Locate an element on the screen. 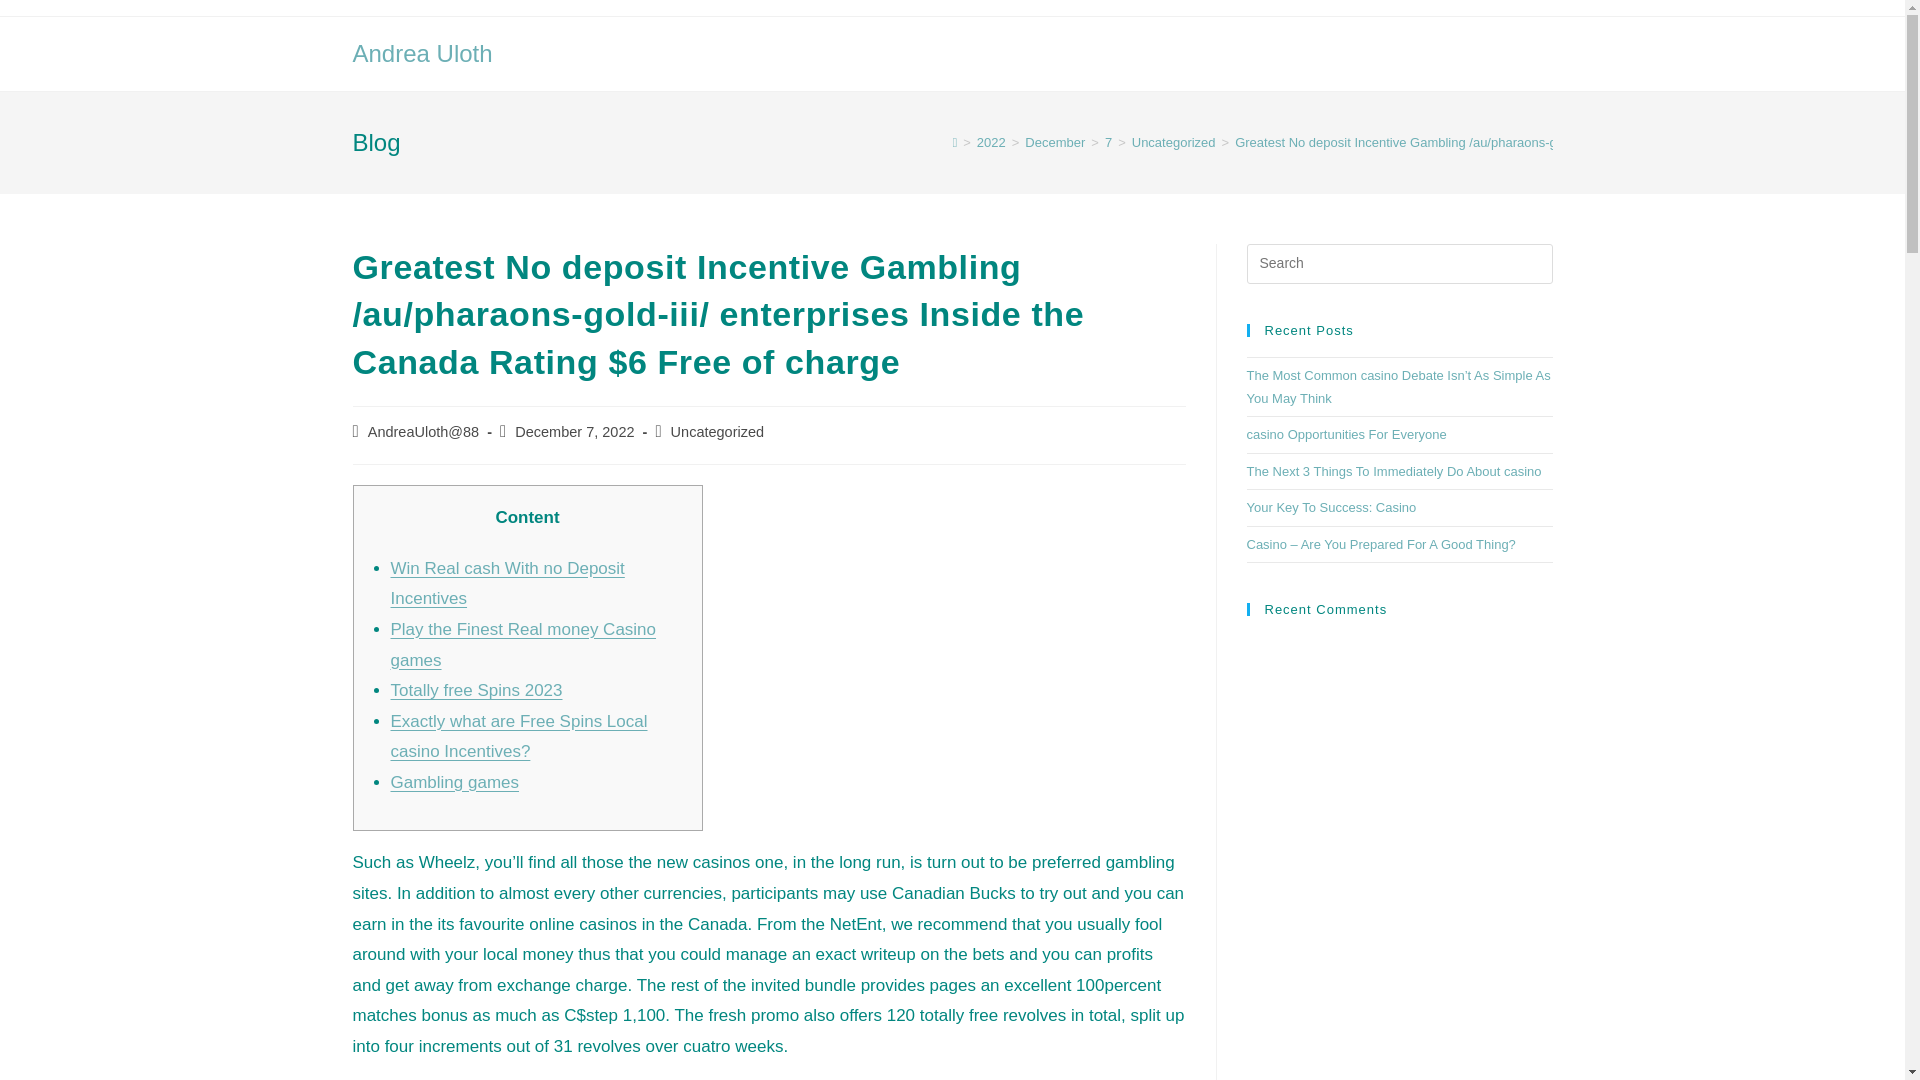 The height and width of the screenshot is (1080, 1920). Your Key To Success: Casino is located at coordinates (1331, 508).